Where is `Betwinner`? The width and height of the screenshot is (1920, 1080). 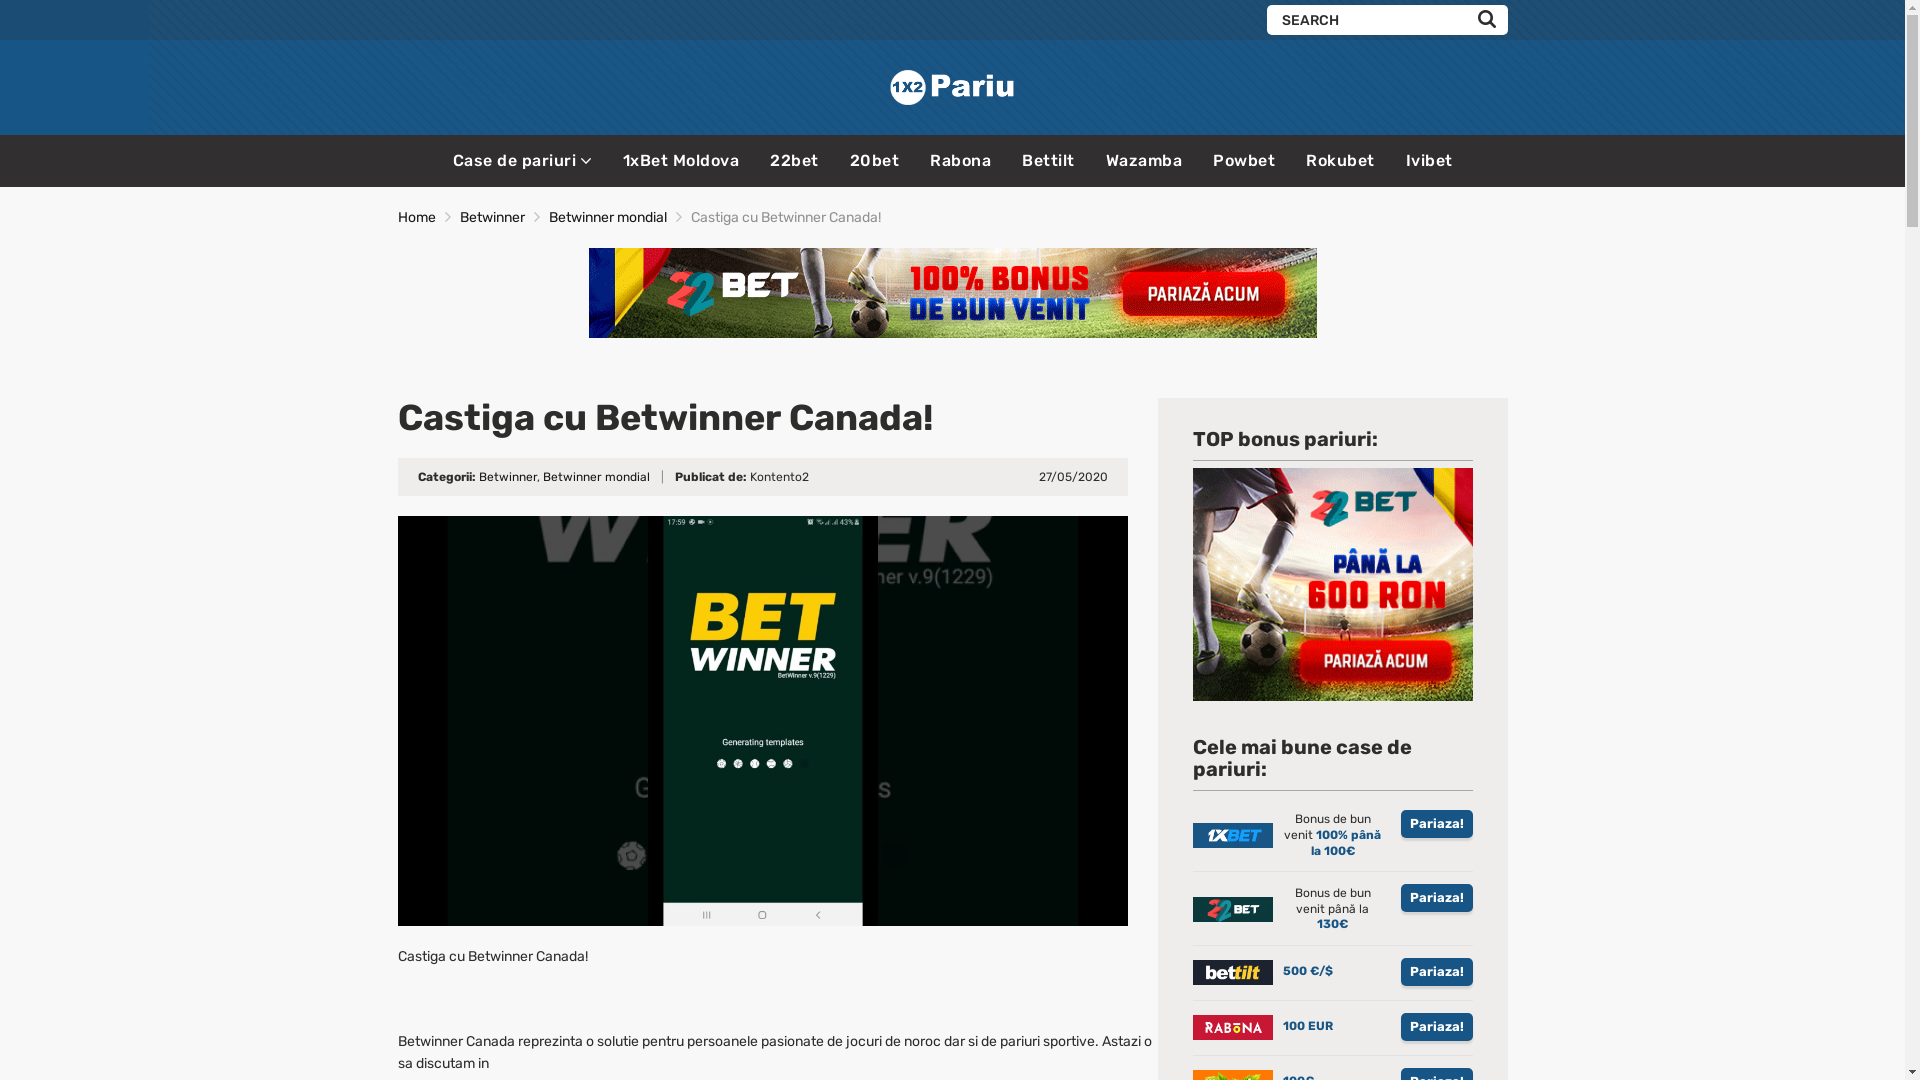
Betwinner is located at coordinates (492, 218).